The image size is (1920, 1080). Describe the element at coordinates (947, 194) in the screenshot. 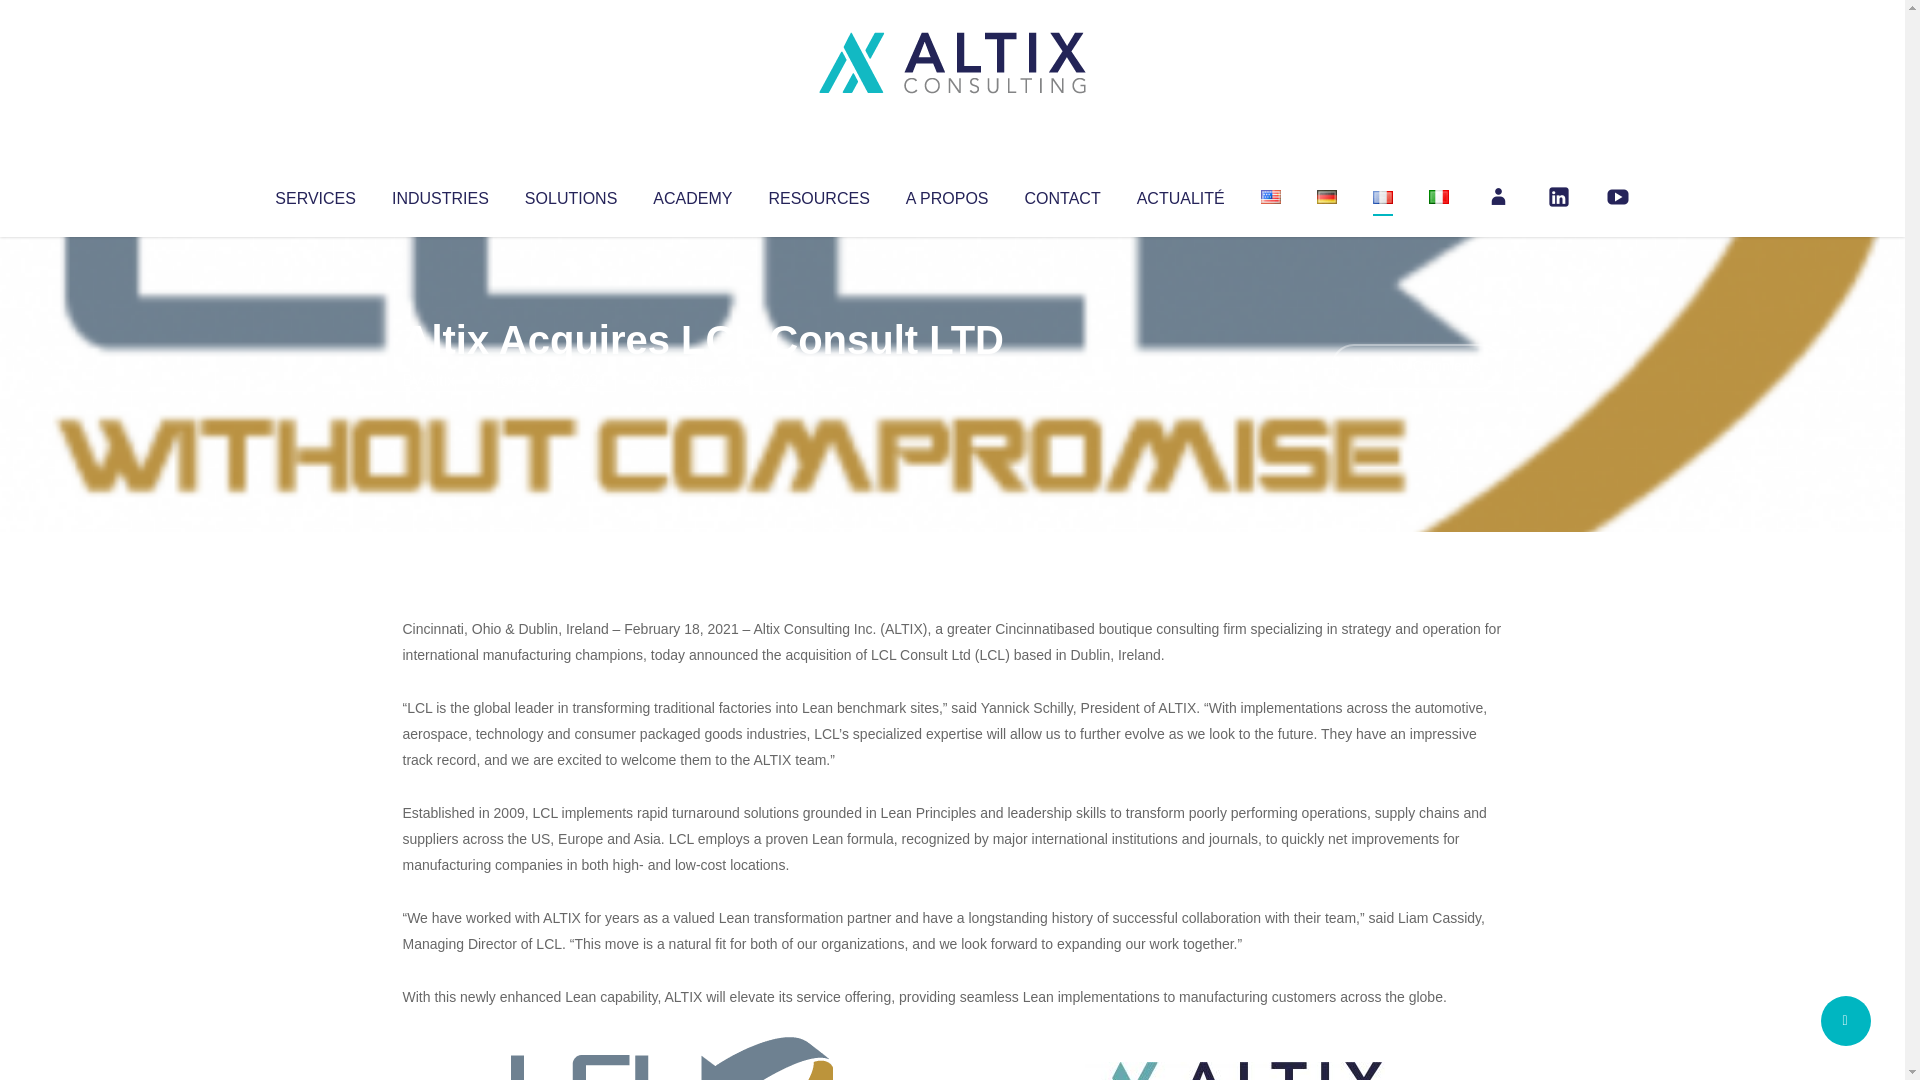

I see `A PROPOS` at that location.